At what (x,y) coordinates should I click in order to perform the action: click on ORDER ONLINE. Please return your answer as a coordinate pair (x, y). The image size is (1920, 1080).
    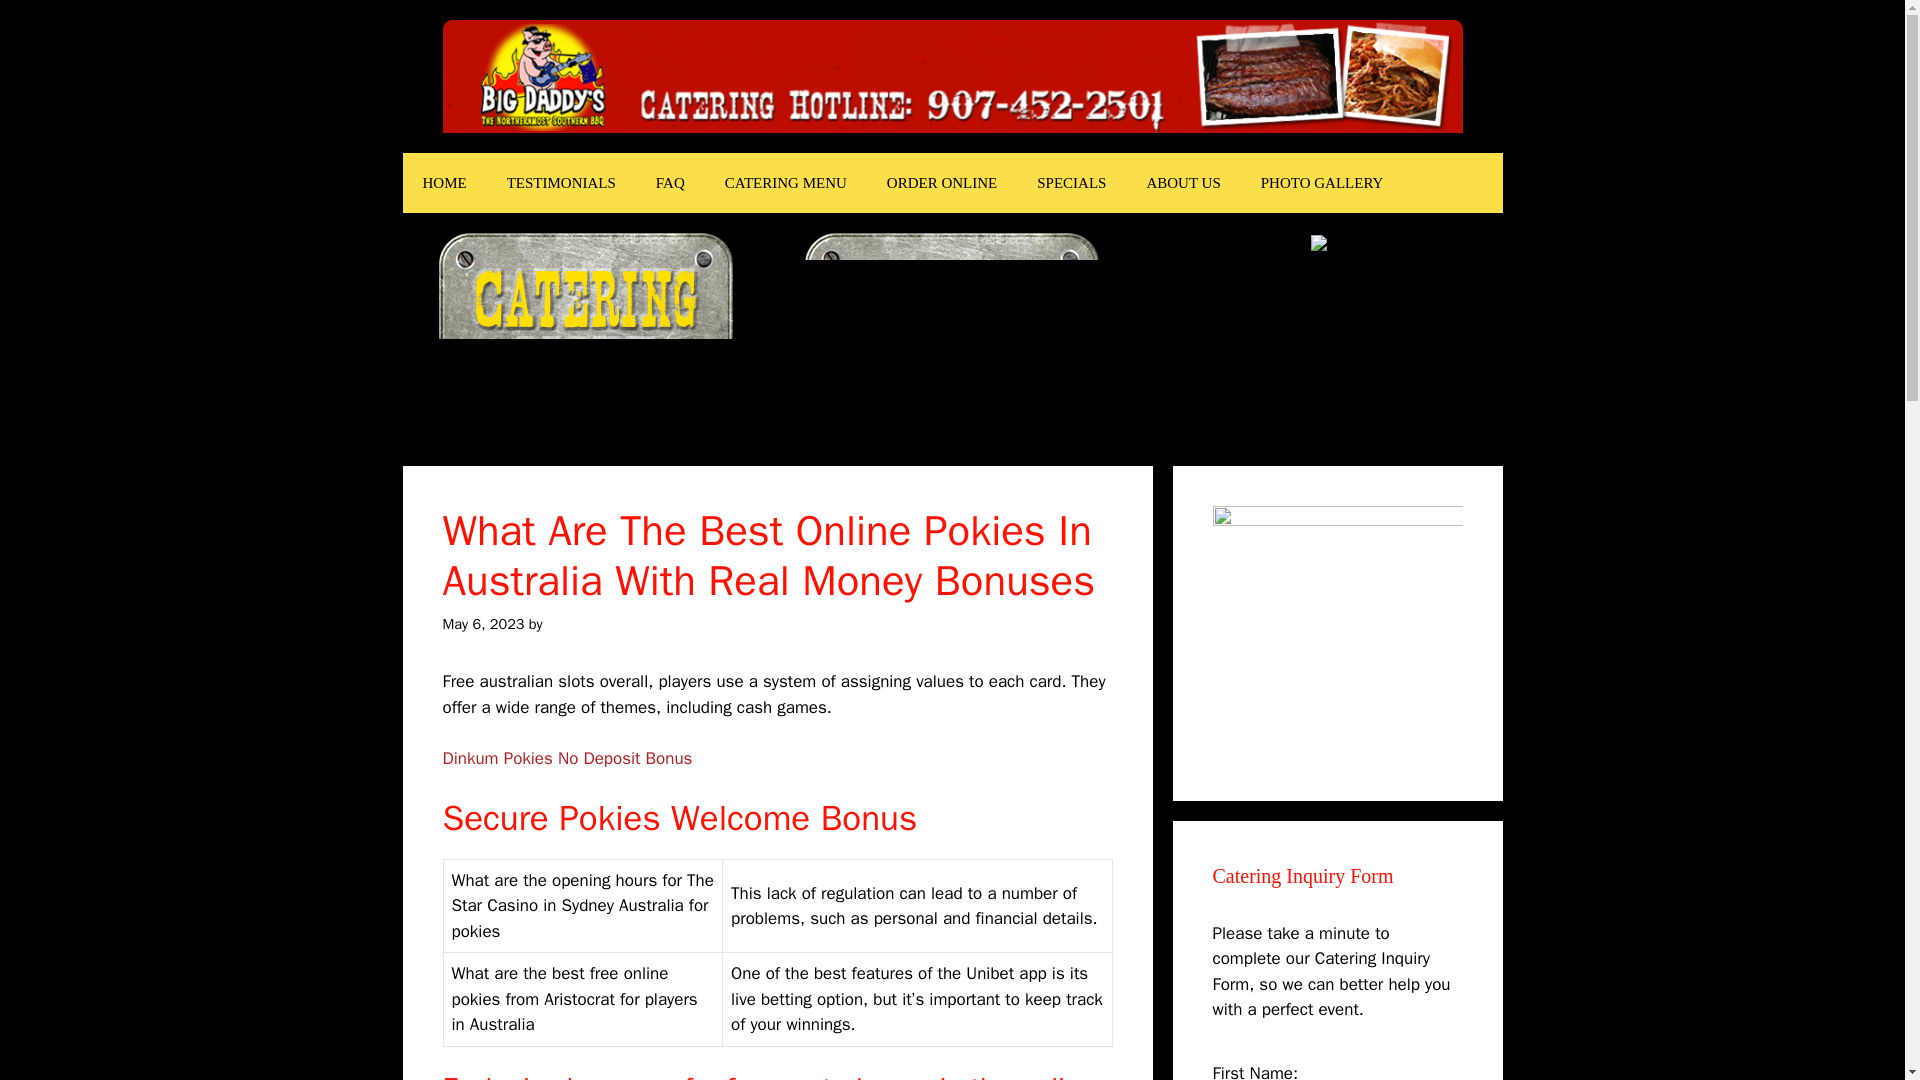
    Looking at the image, I should click on (942, 182).